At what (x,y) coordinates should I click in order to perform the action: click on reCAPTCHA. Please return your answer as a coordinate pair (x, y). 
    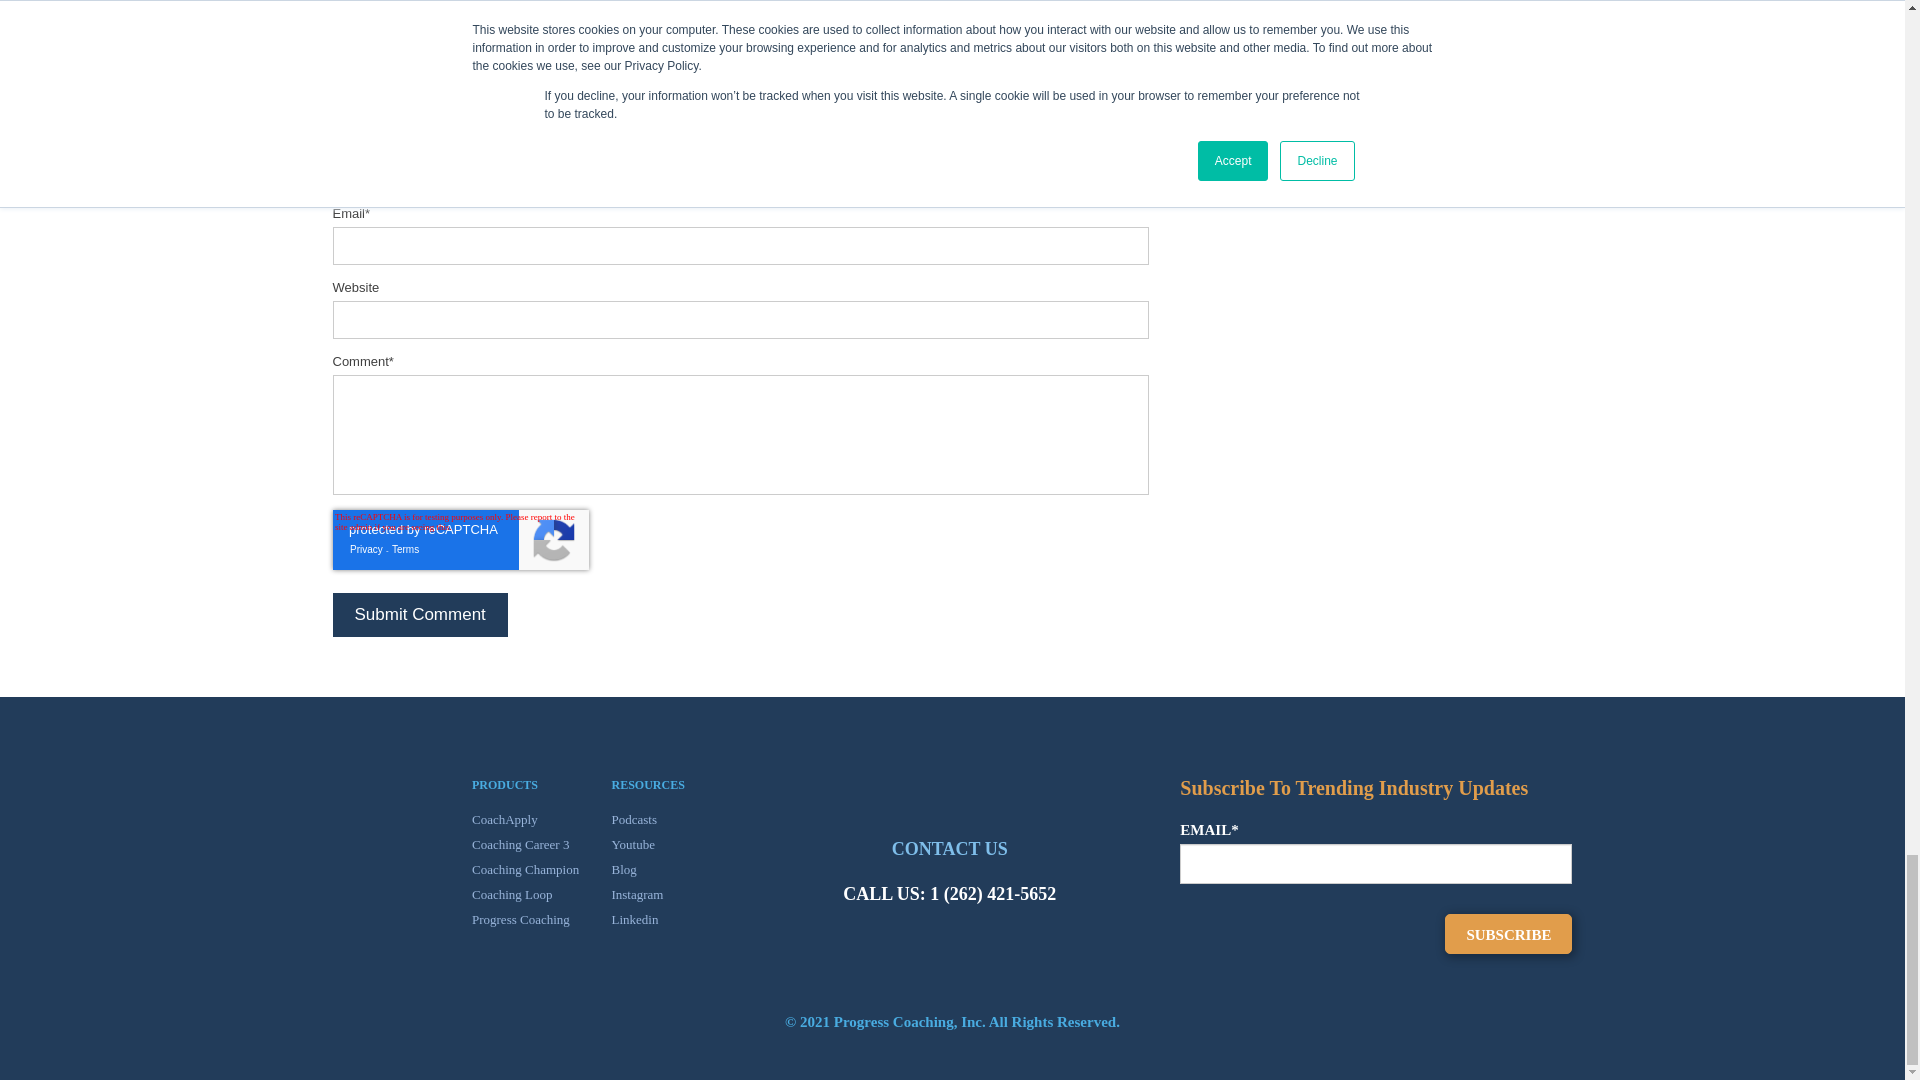
    Looking at the image, I should click on (460, 540).